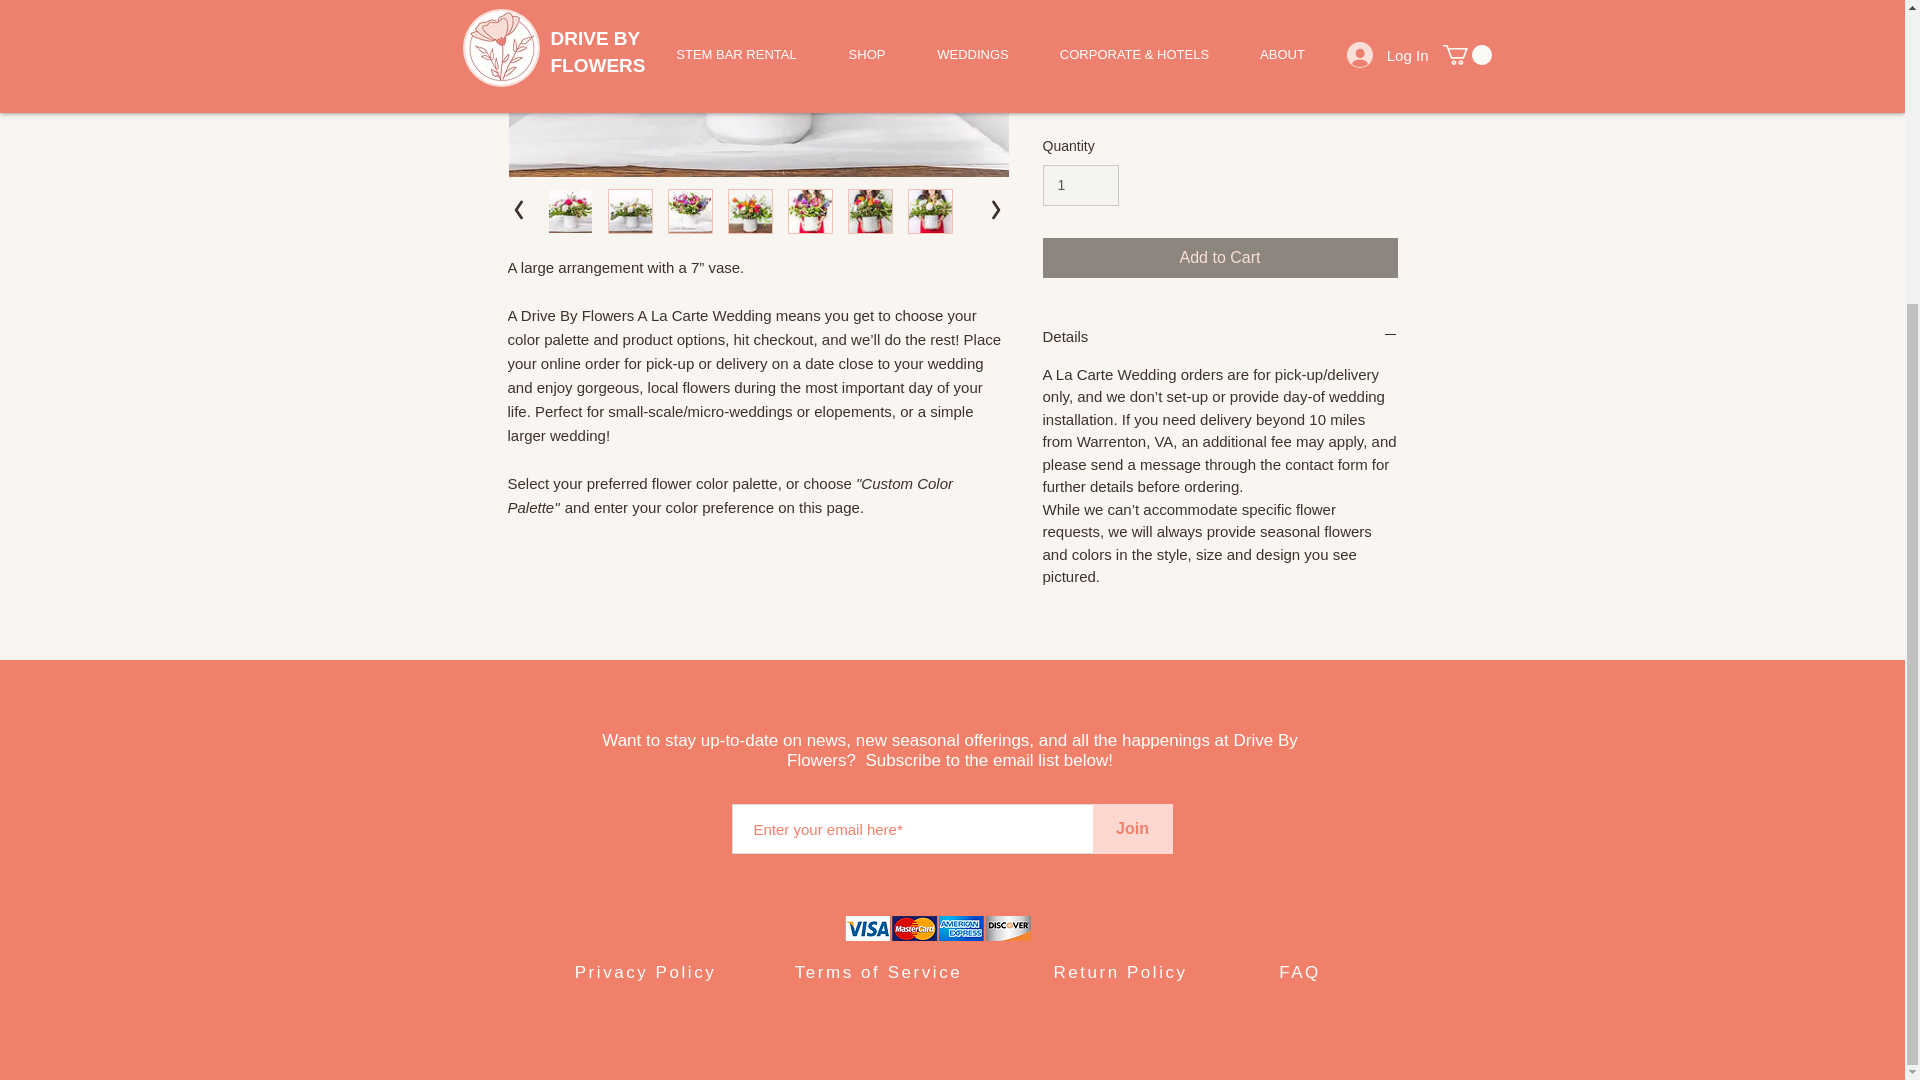  I want to click on Select, so click(1220, 11).